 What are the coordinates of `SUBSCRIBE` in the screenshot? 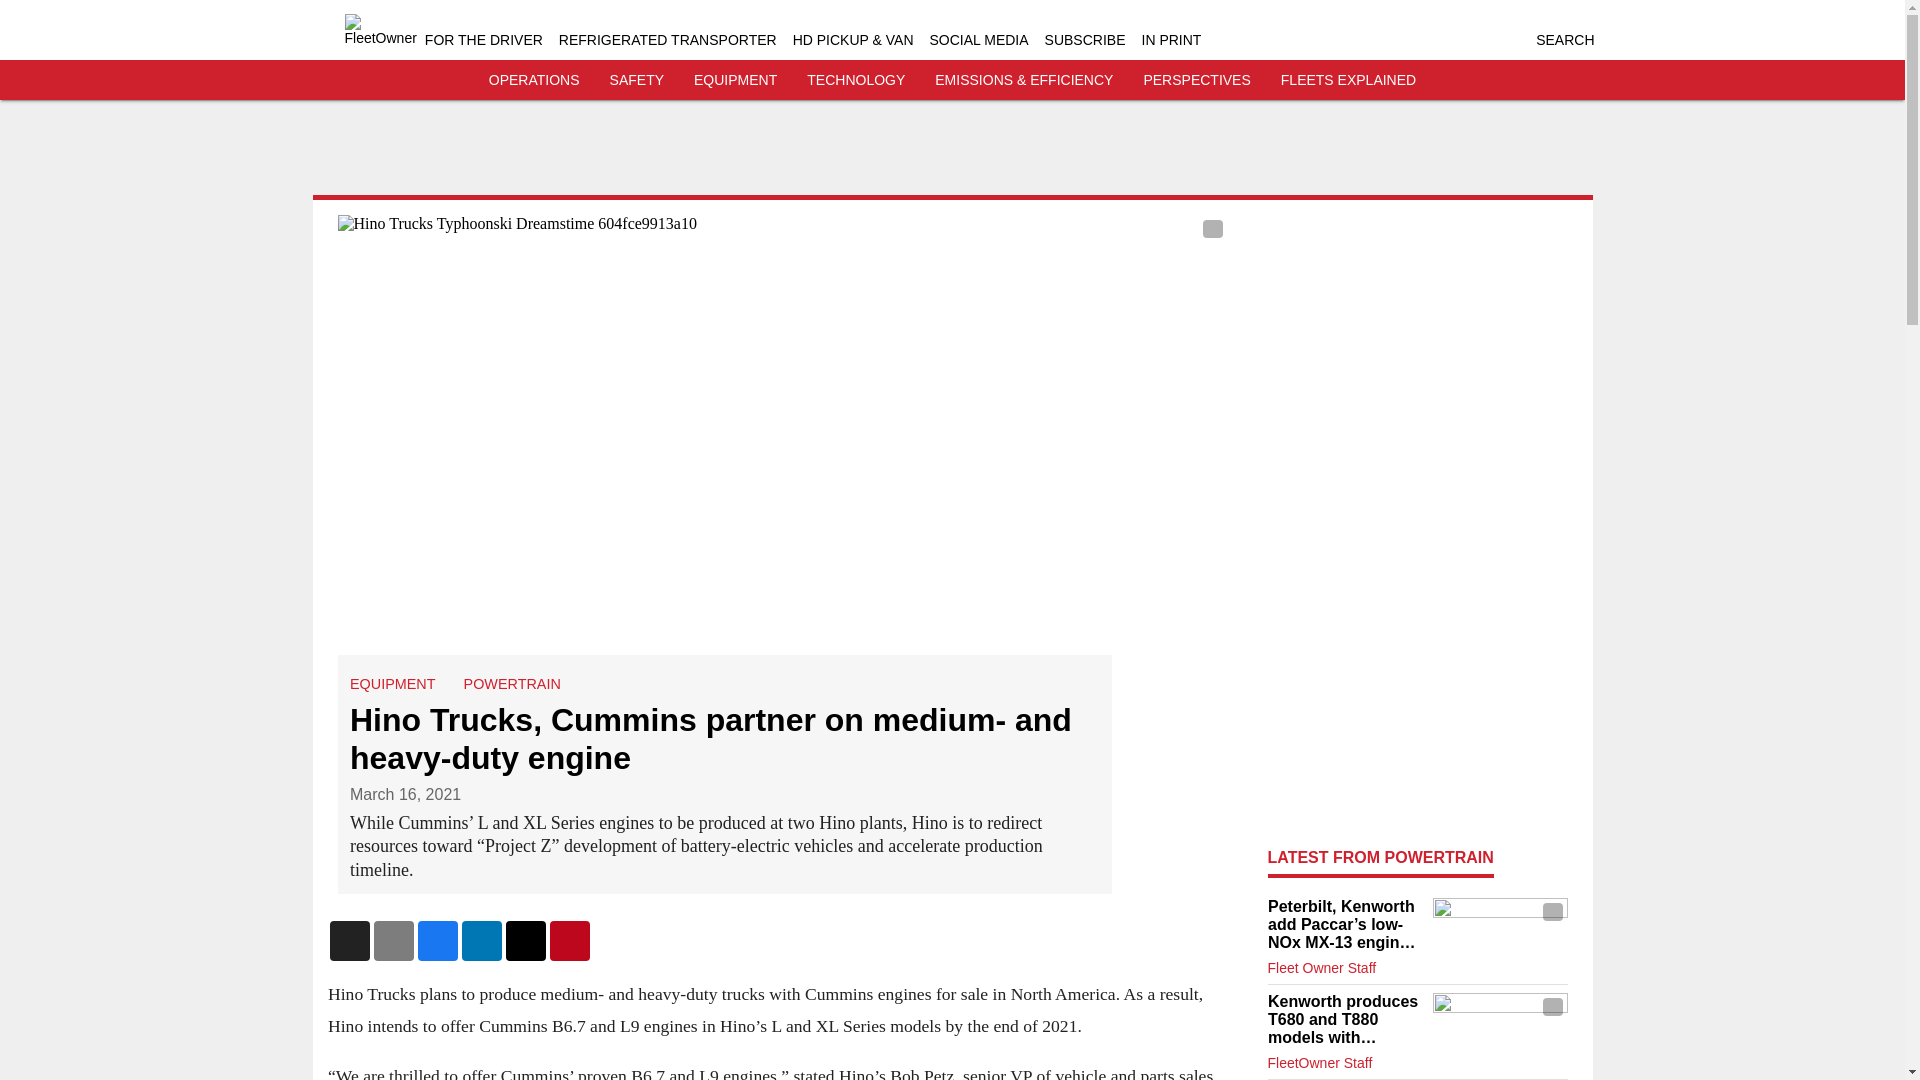 It's located at (1084, 40).